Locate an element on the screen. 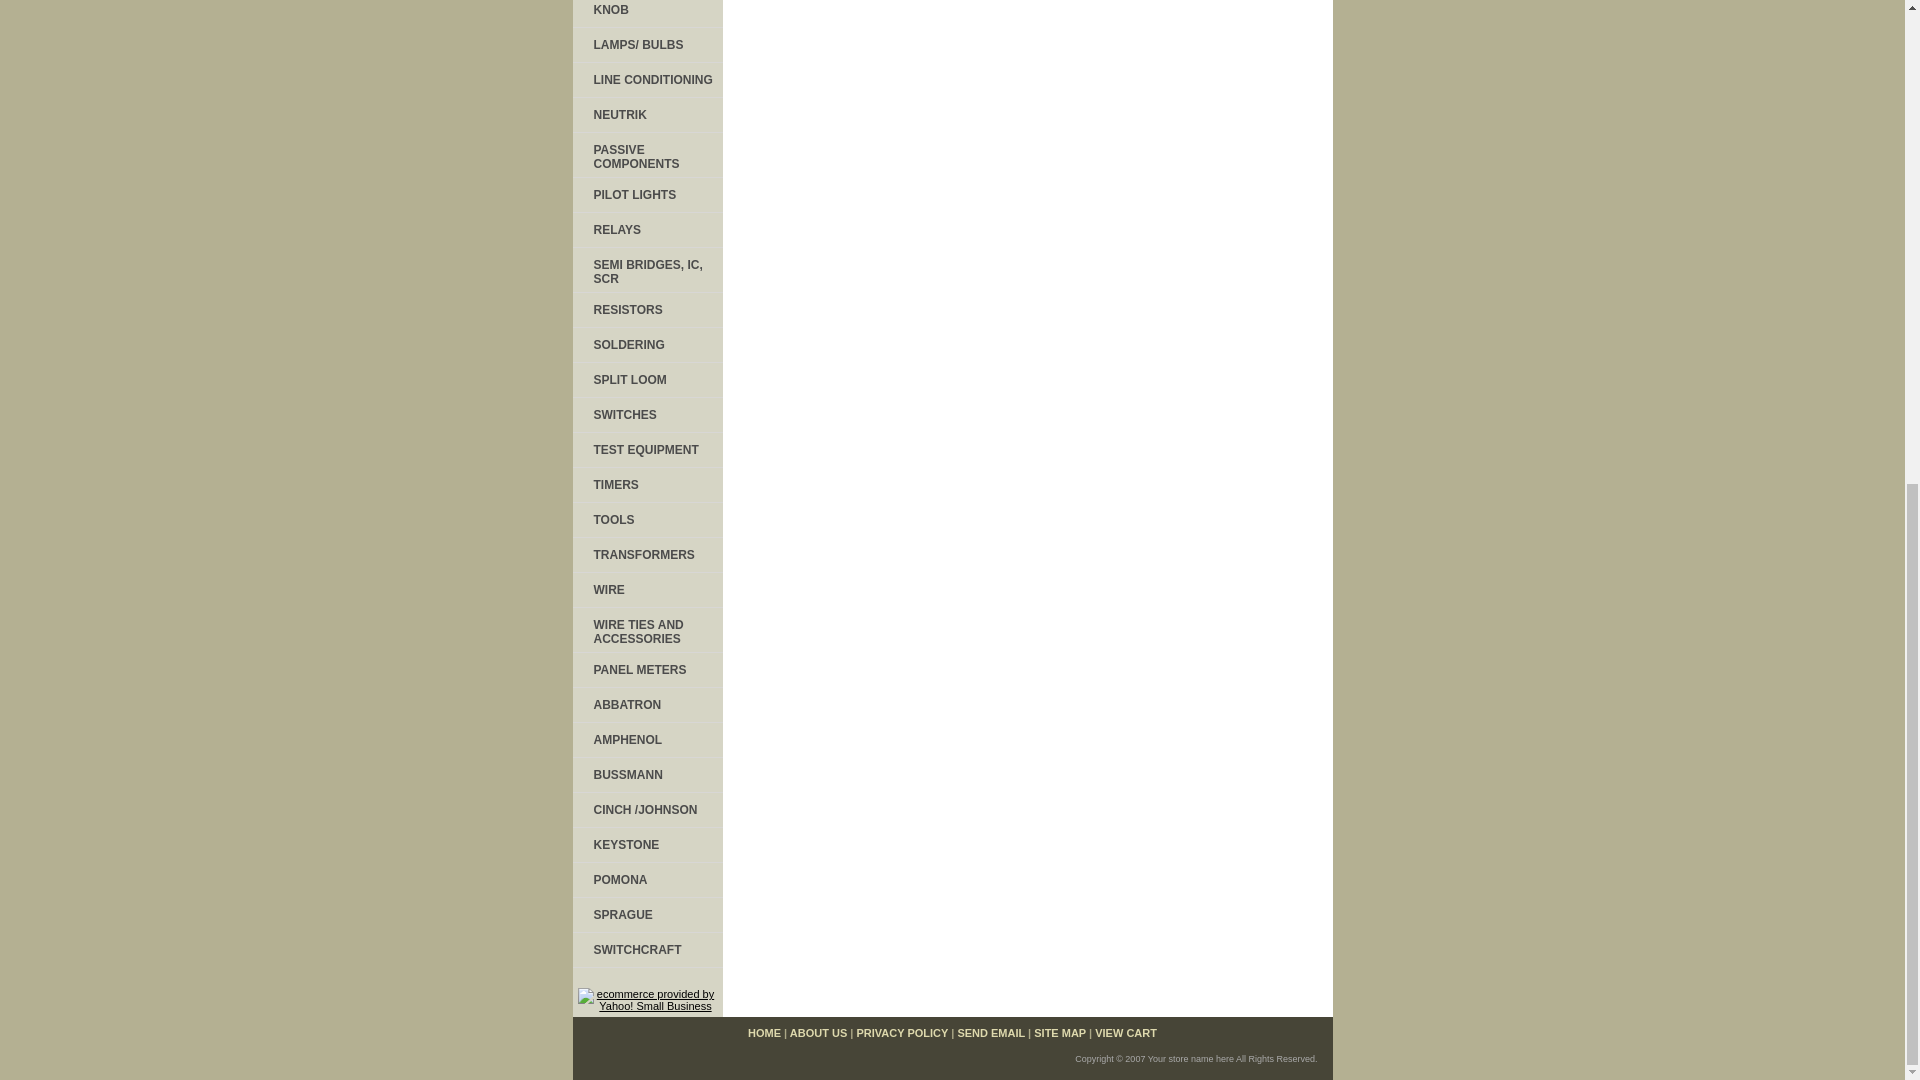 The image size is (1920, 1080). PASSIVE COMPONENTS is located at coordinates (646, 155).